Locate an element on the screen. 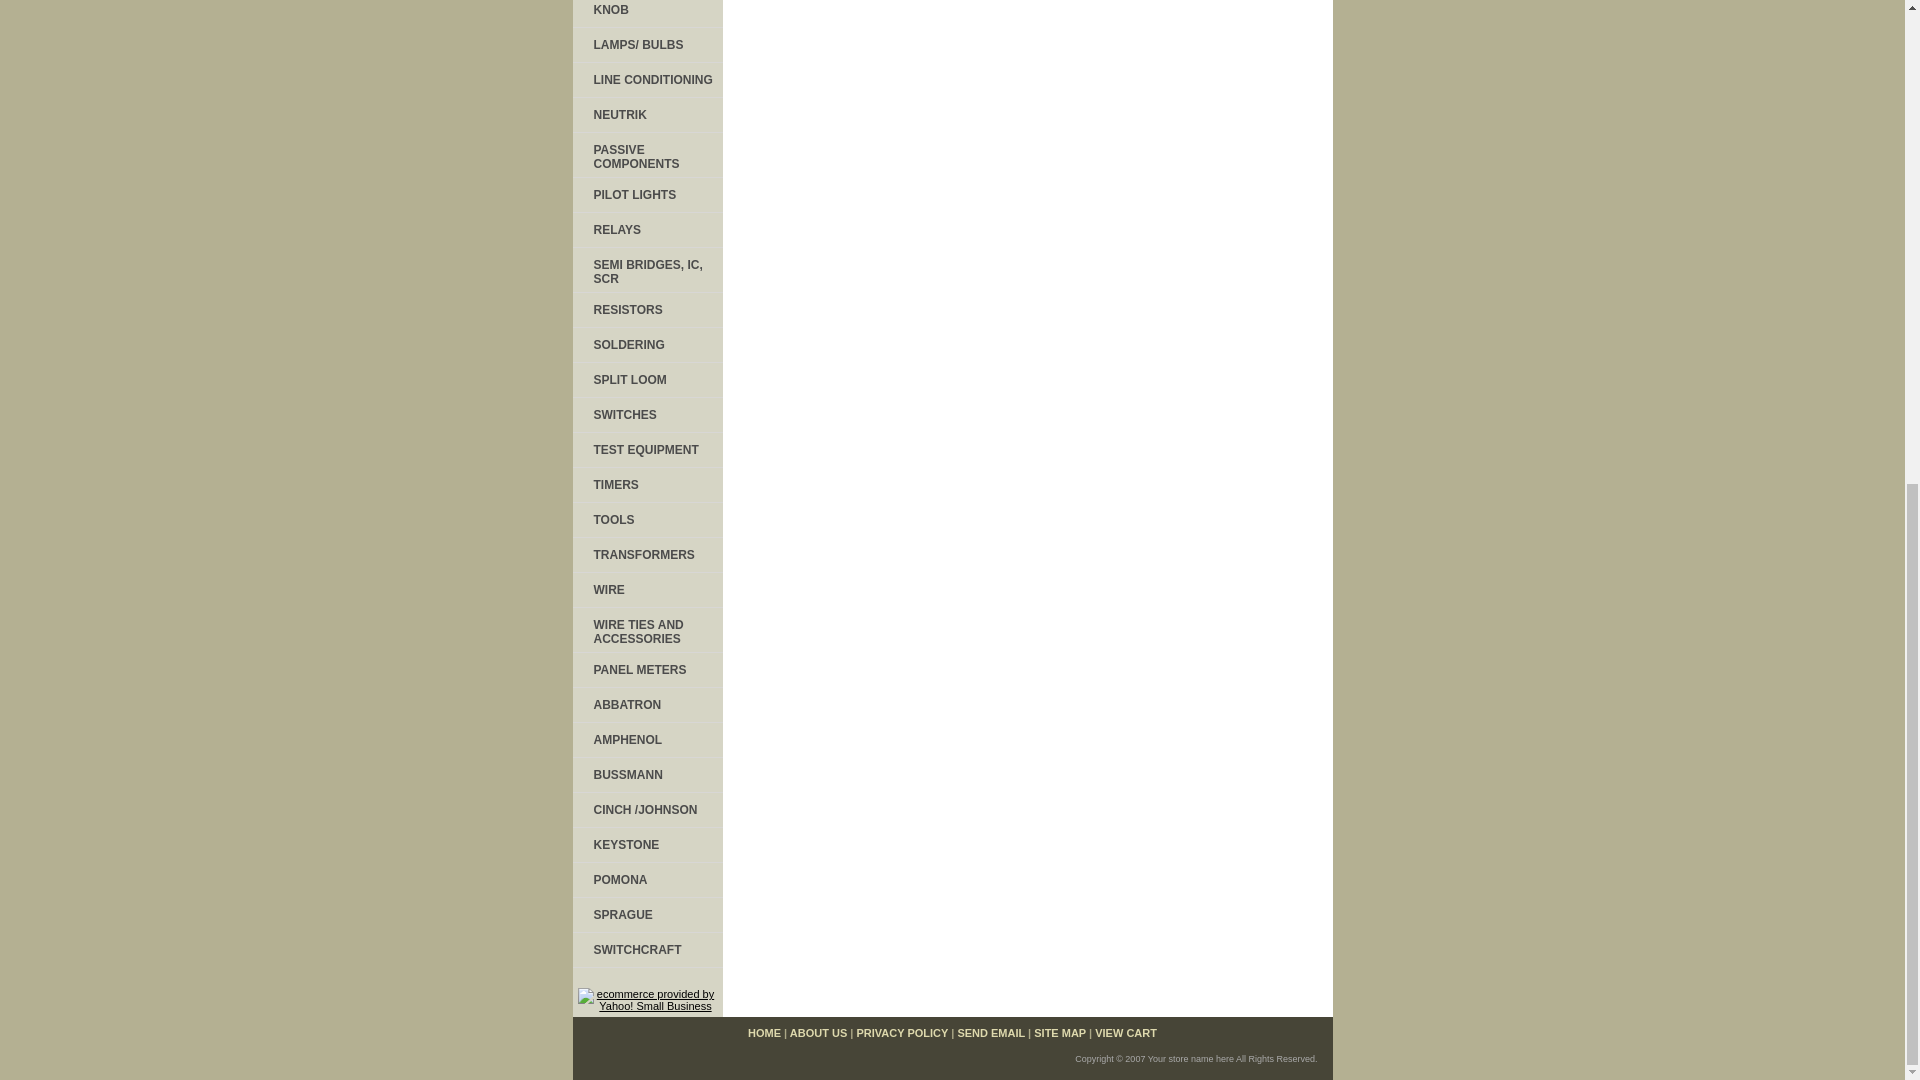 The image size is (1920, 1080). PASSIVE COMPONENTS is located at coordinates (646, 155).